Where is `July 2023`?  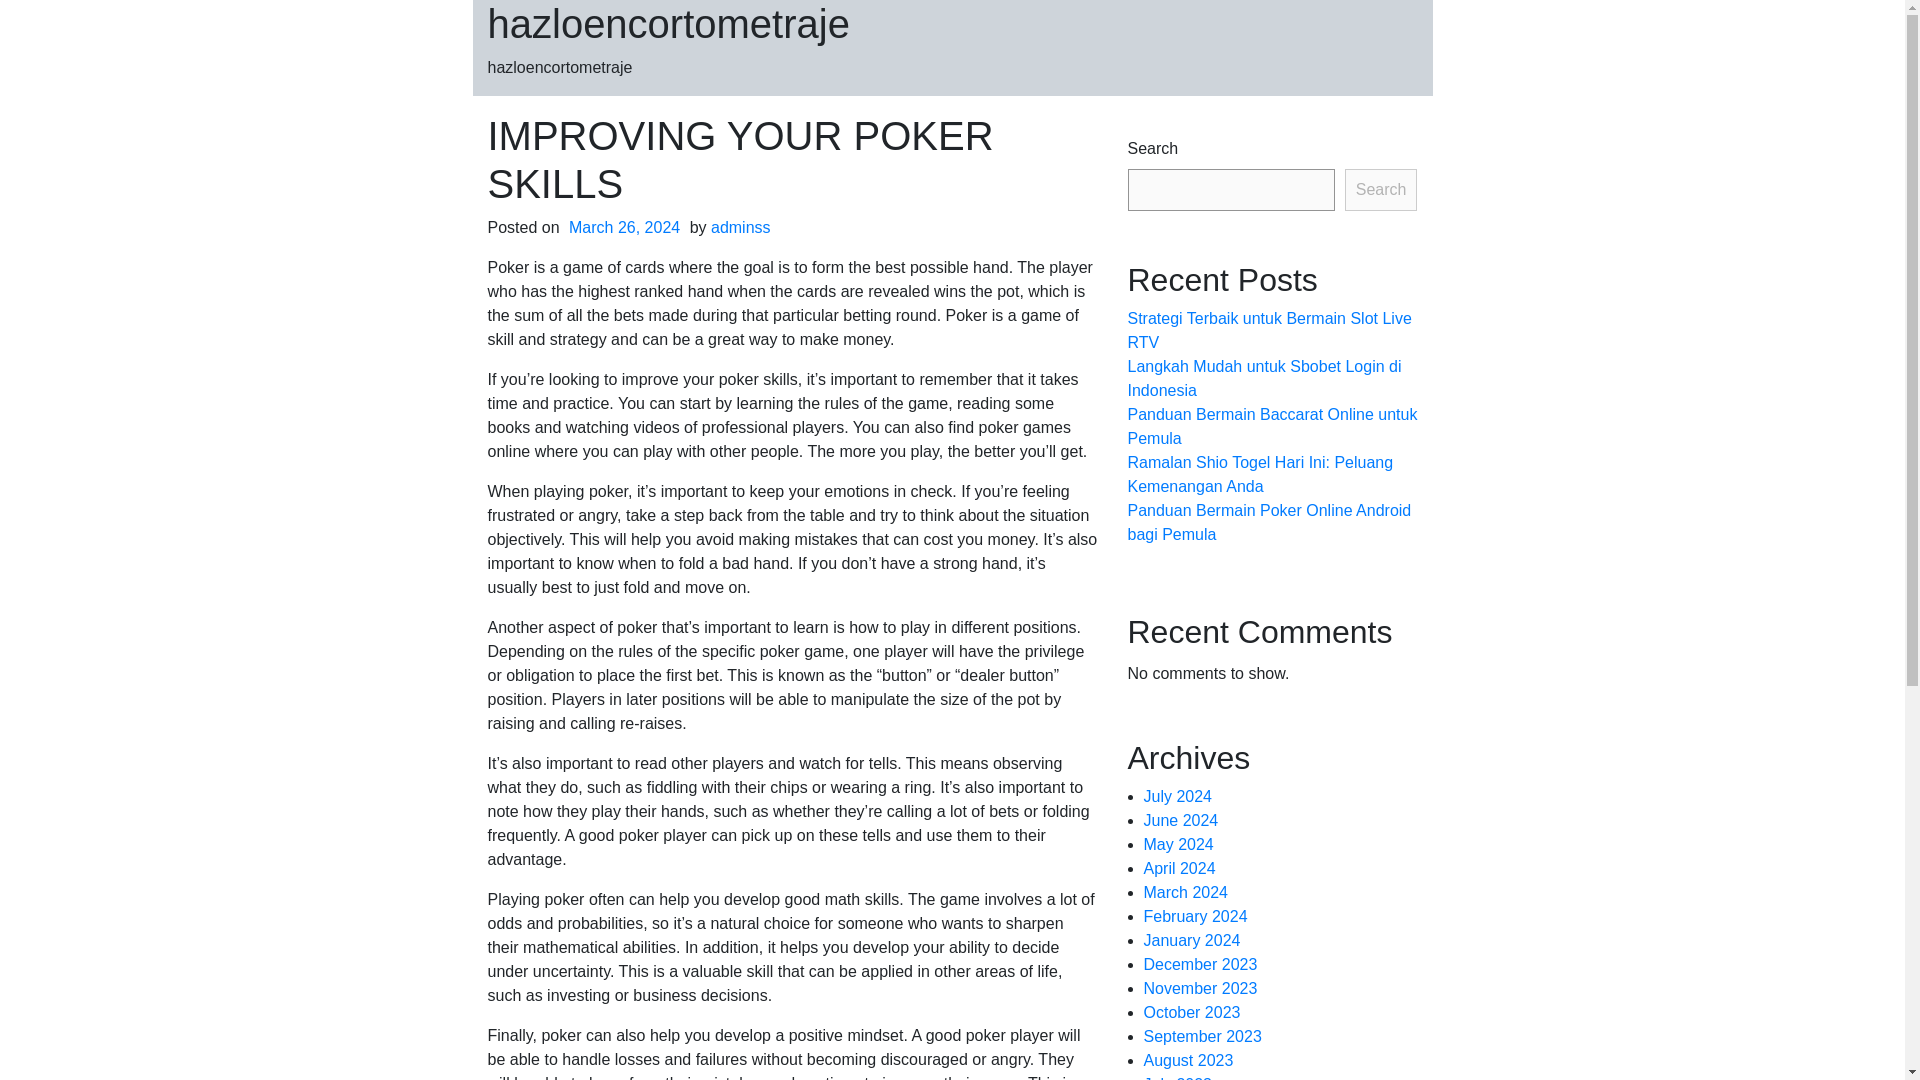
July 2023 is located at coordinates (1178, 1078).